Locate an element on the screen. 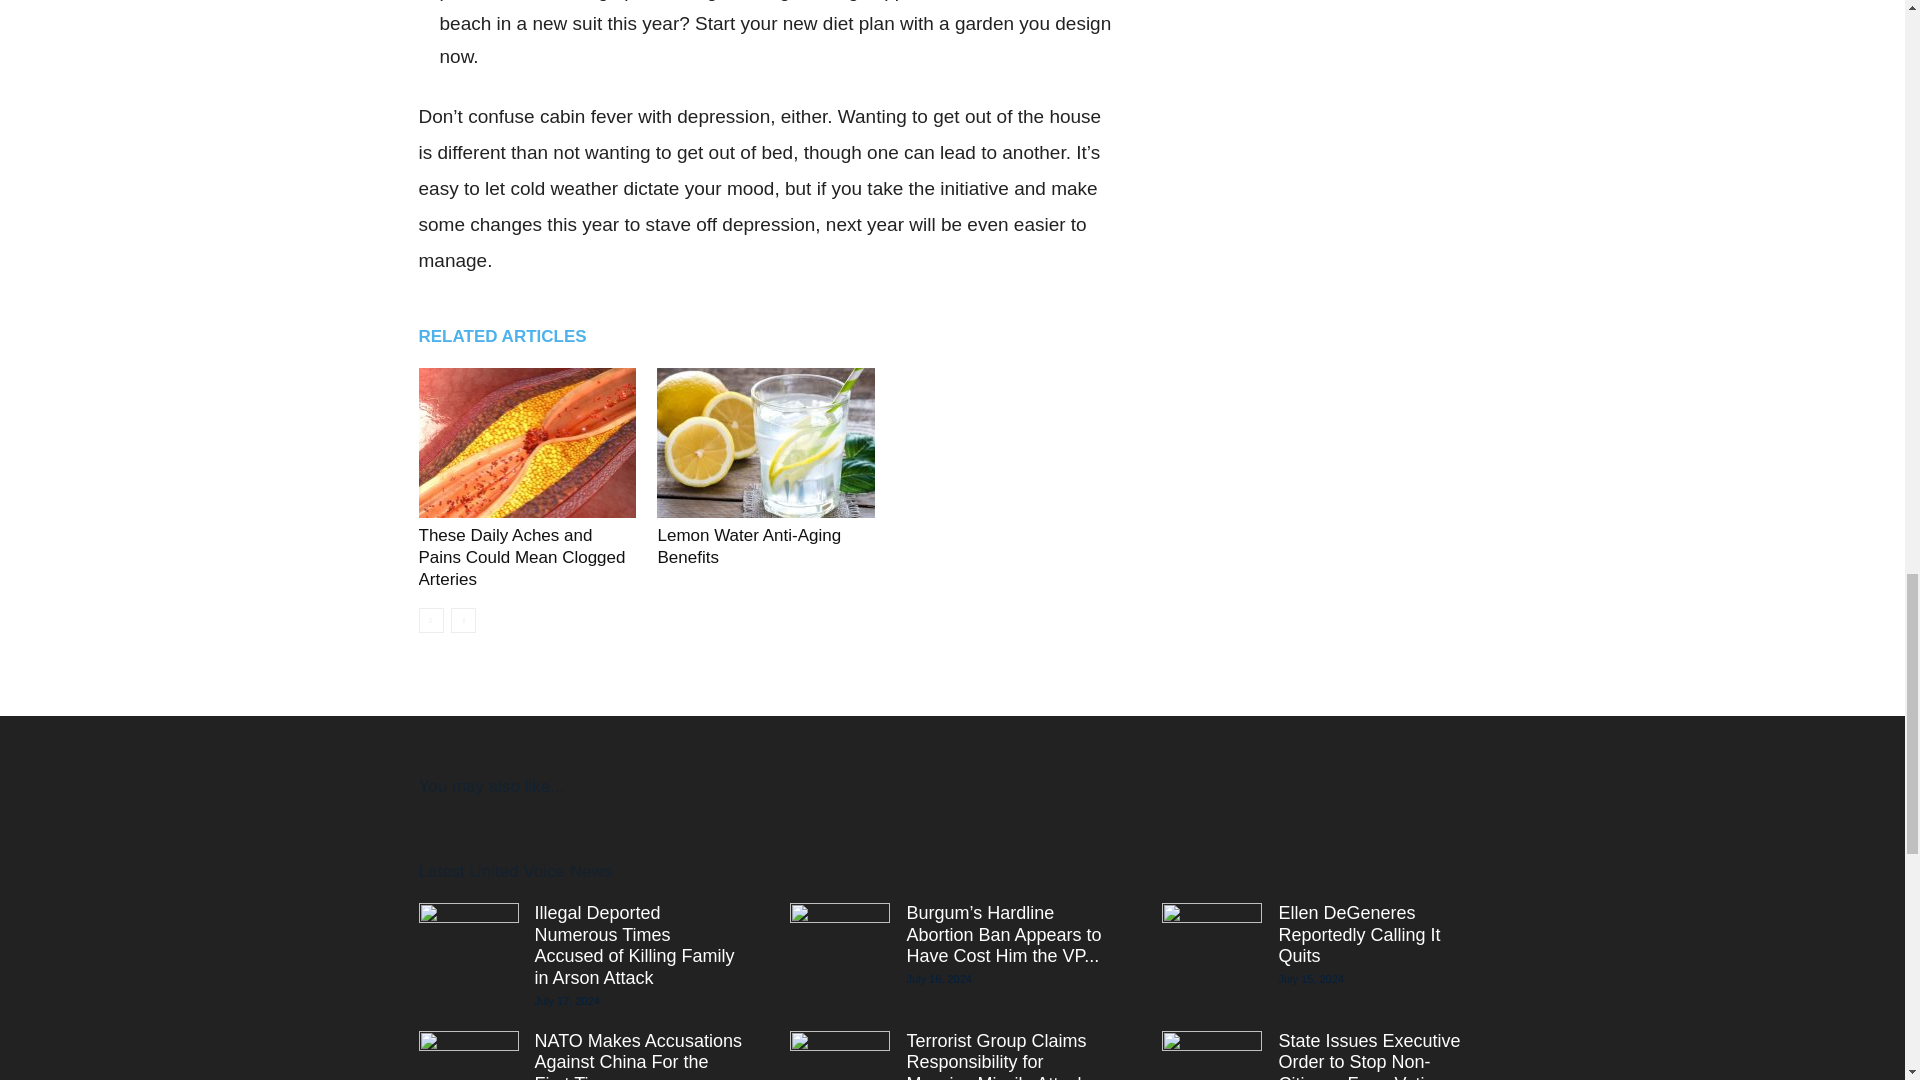 The height and width of the screenshot is (1080, 1920). RELATED ARTICLES is located at coordinates (512, 336).